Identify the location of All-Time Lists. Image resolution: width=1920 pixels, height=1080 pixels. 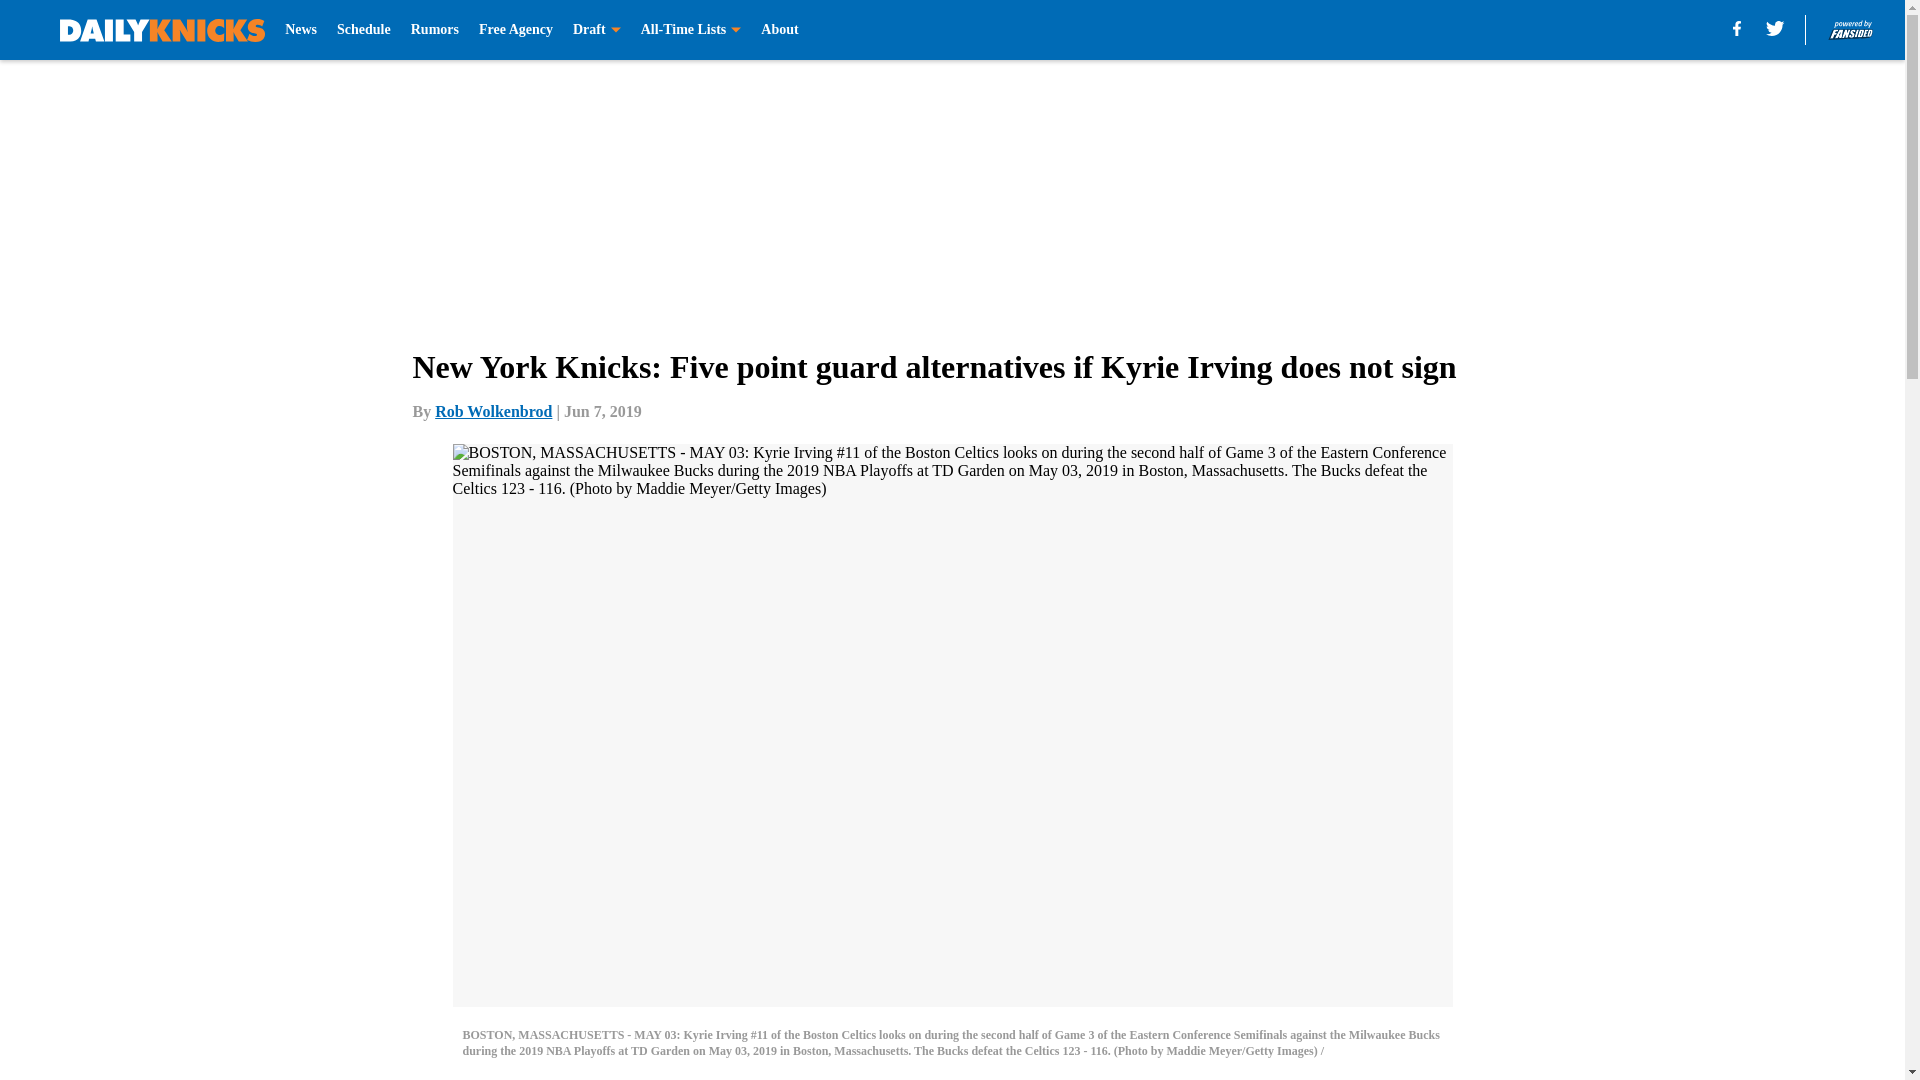
(691, 30).